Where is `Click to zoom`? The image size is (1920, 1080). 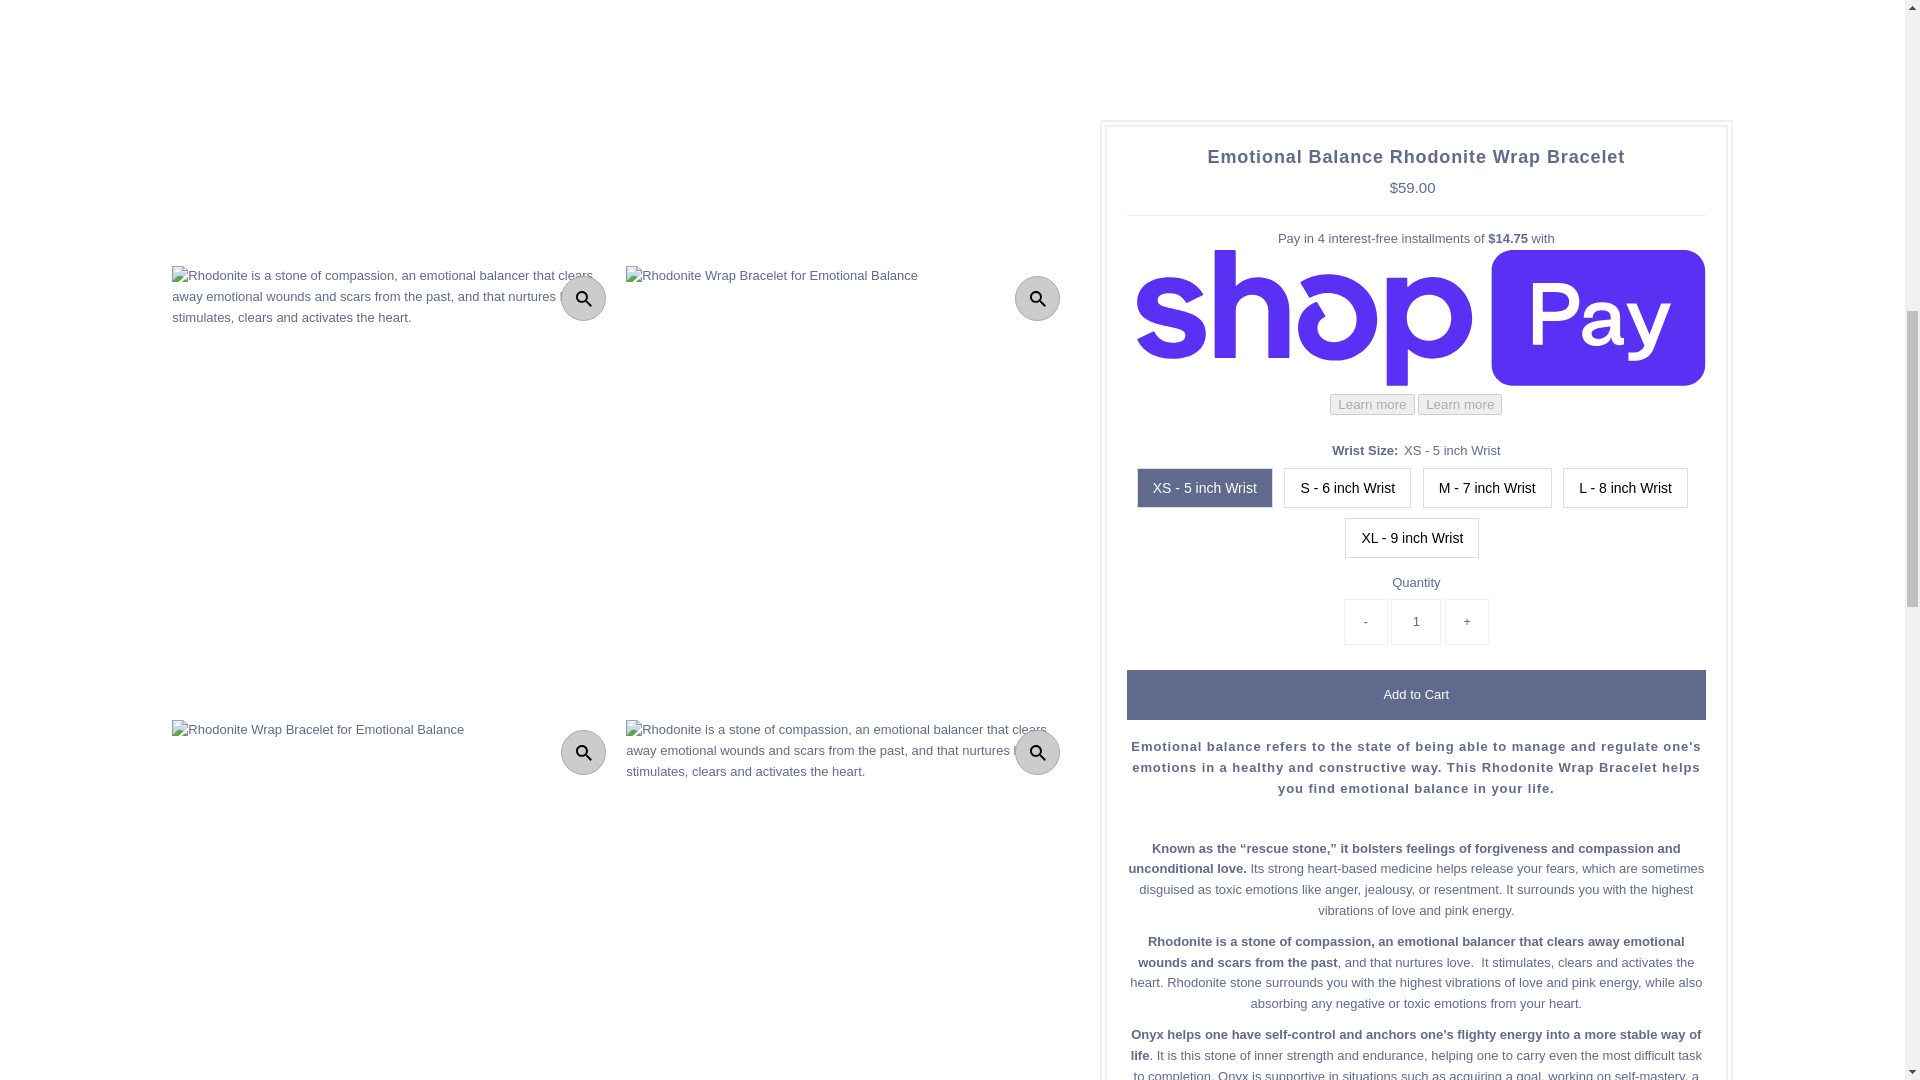 Click to zoom is located at coordinates (583, 752).